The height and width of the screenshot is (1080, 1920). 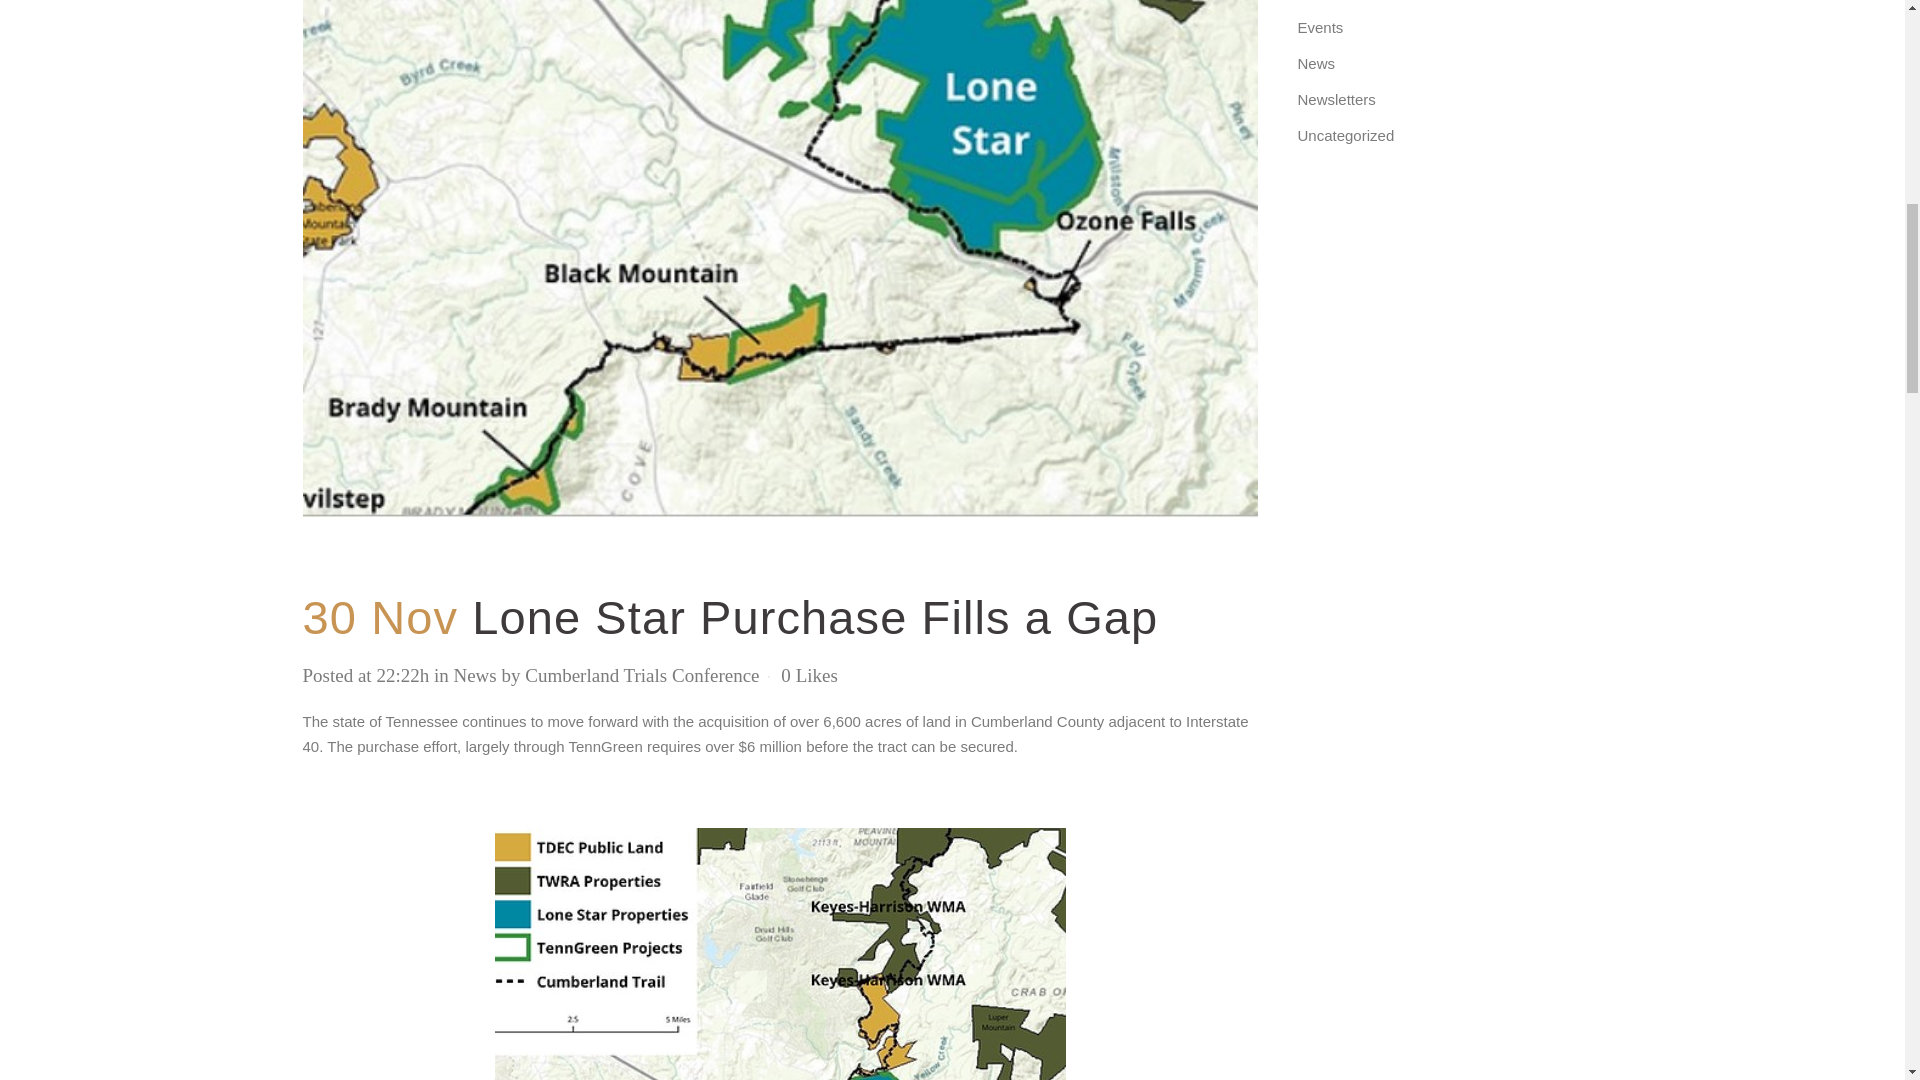 I want to click on Uncategorized, so click(x=1346, y=135).